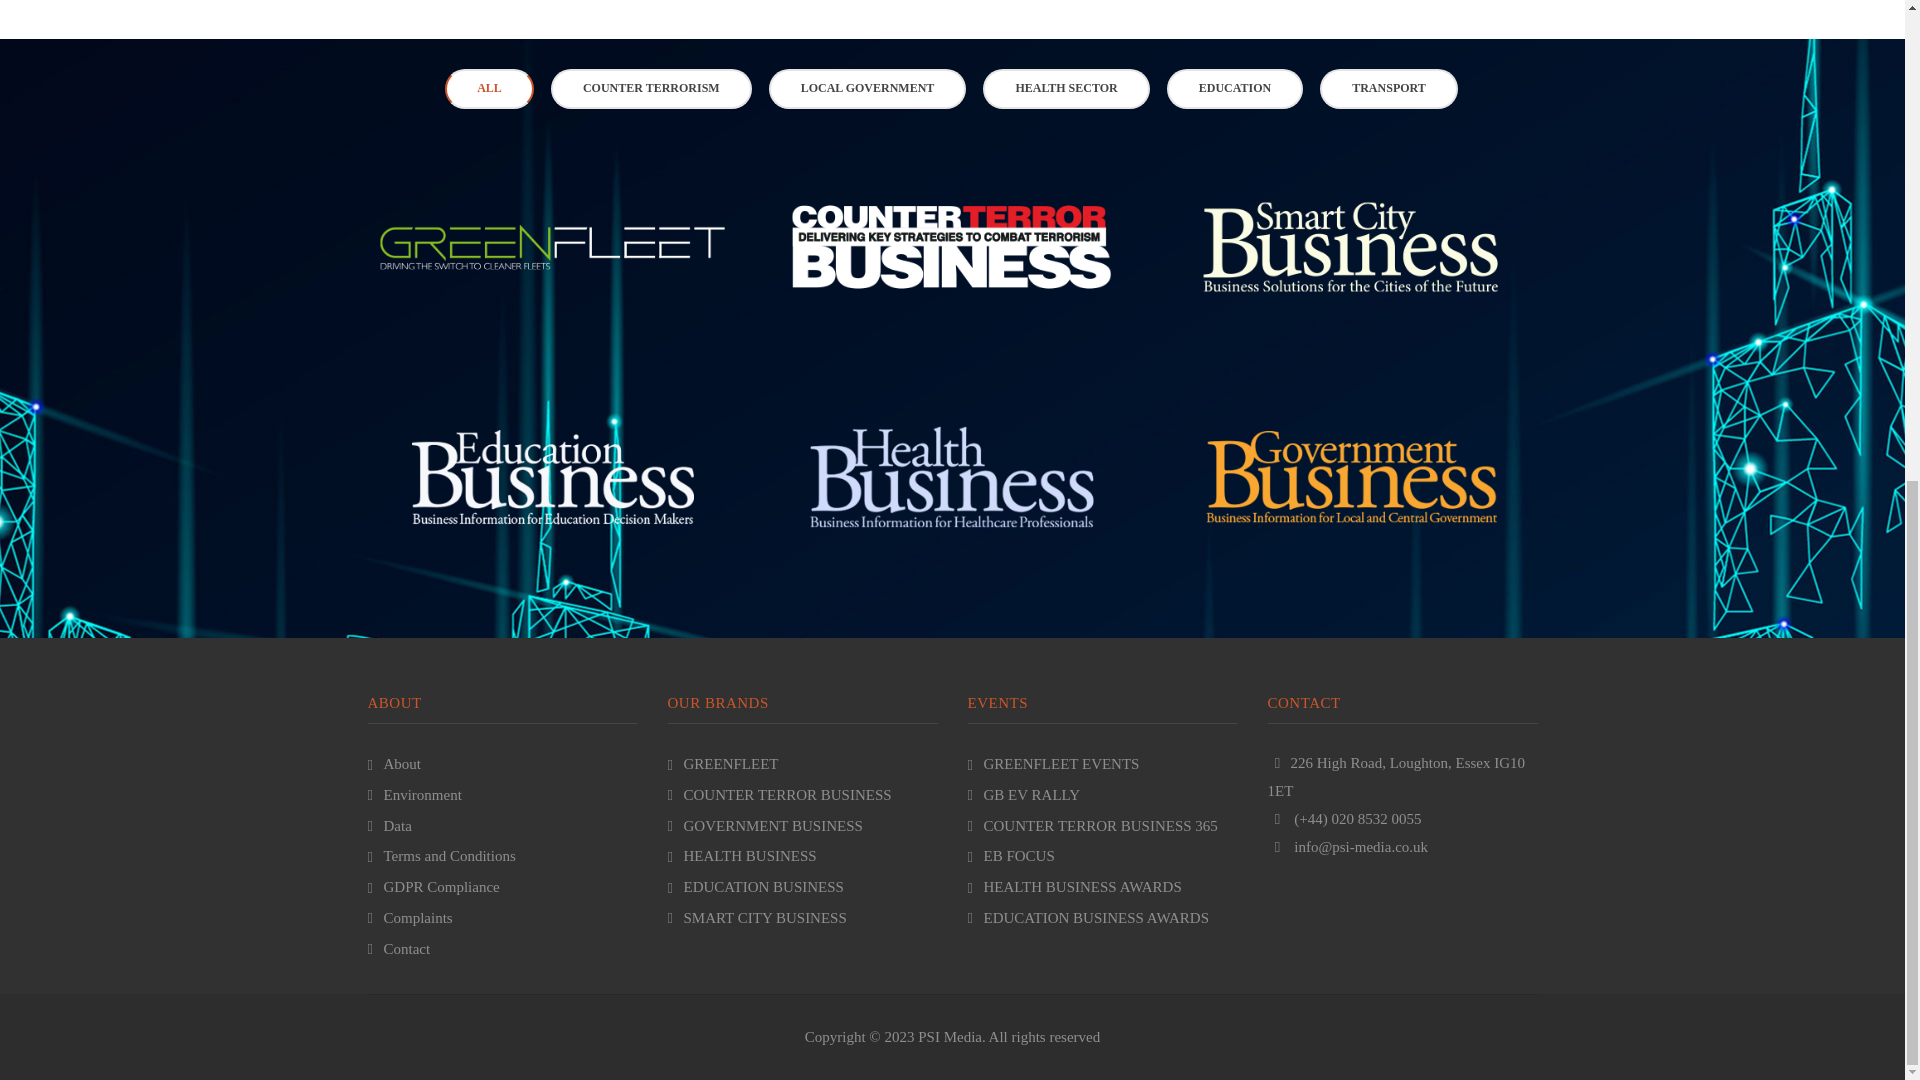  I want to click on EDUCATION BUSINESS, so click(756, 887).